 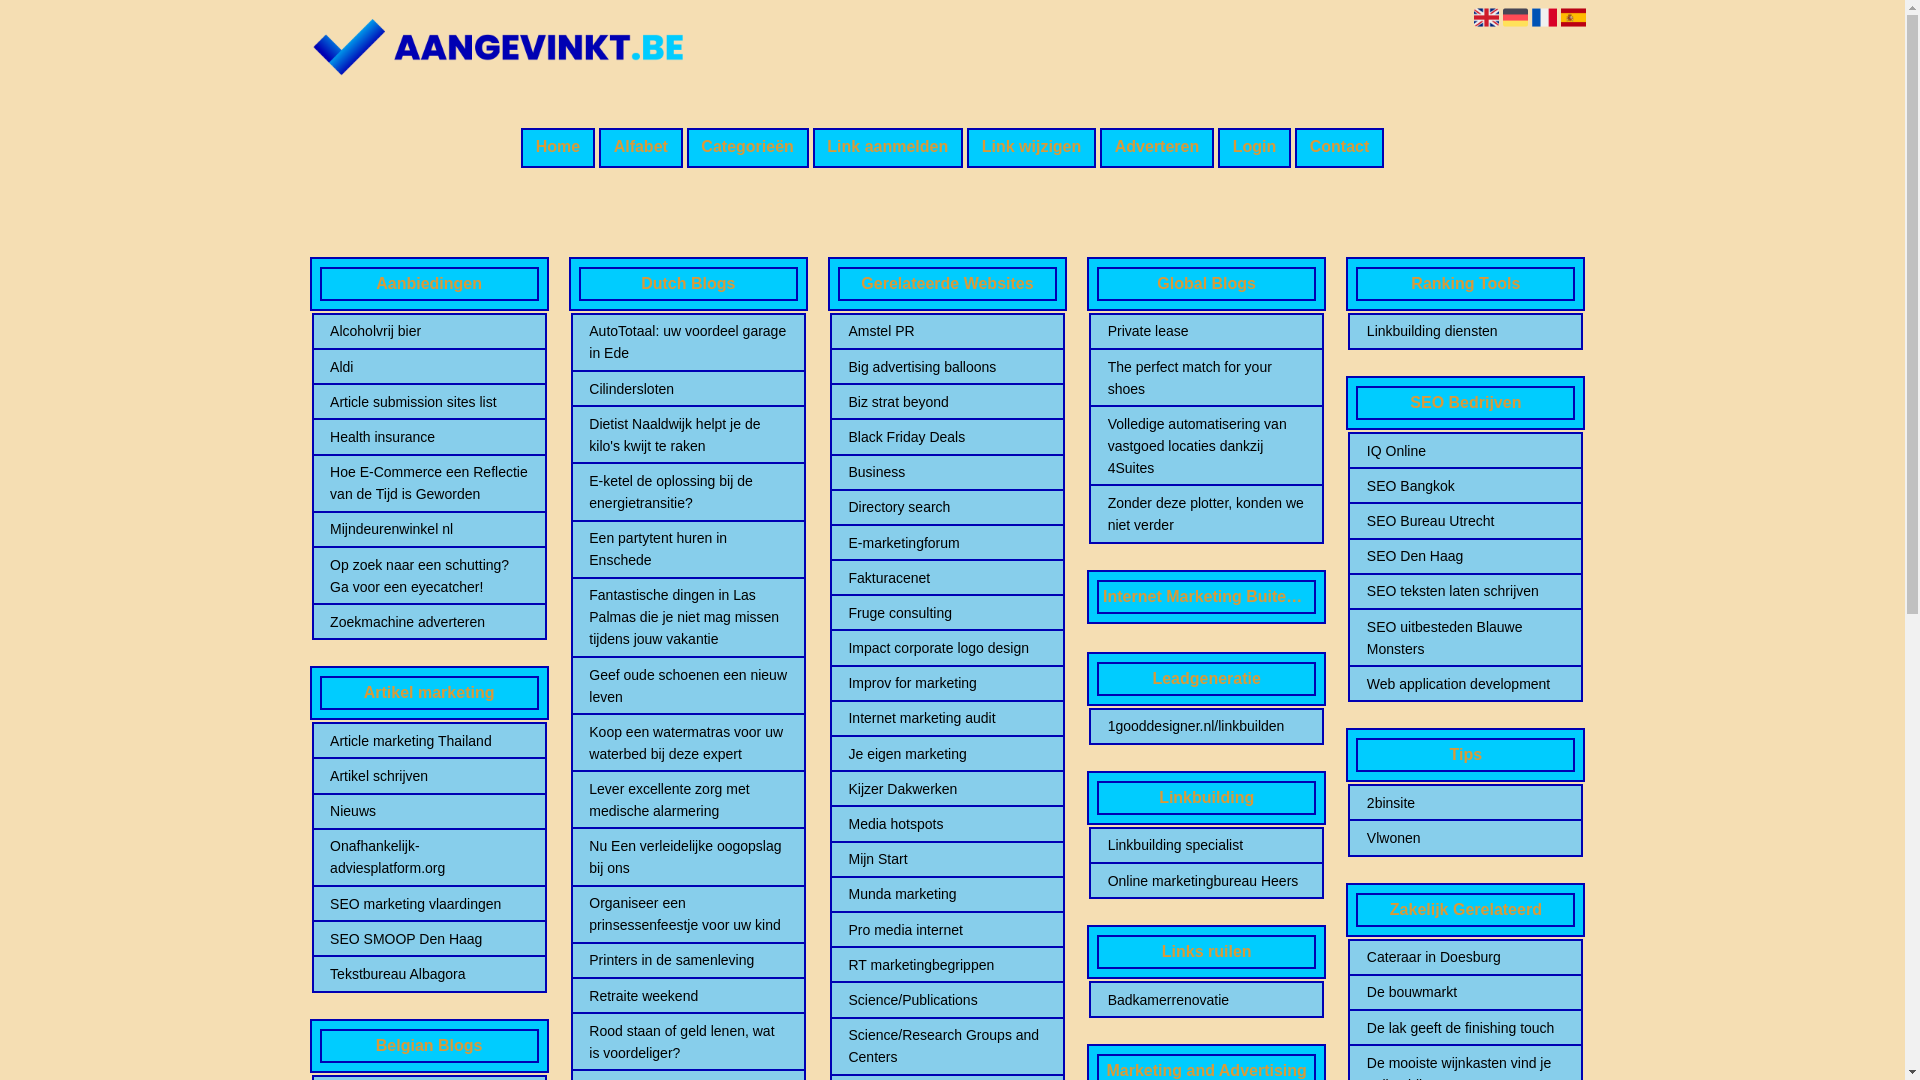 I want to click on De lak geeft de finishing touch, so click(x=1466, y=1028).